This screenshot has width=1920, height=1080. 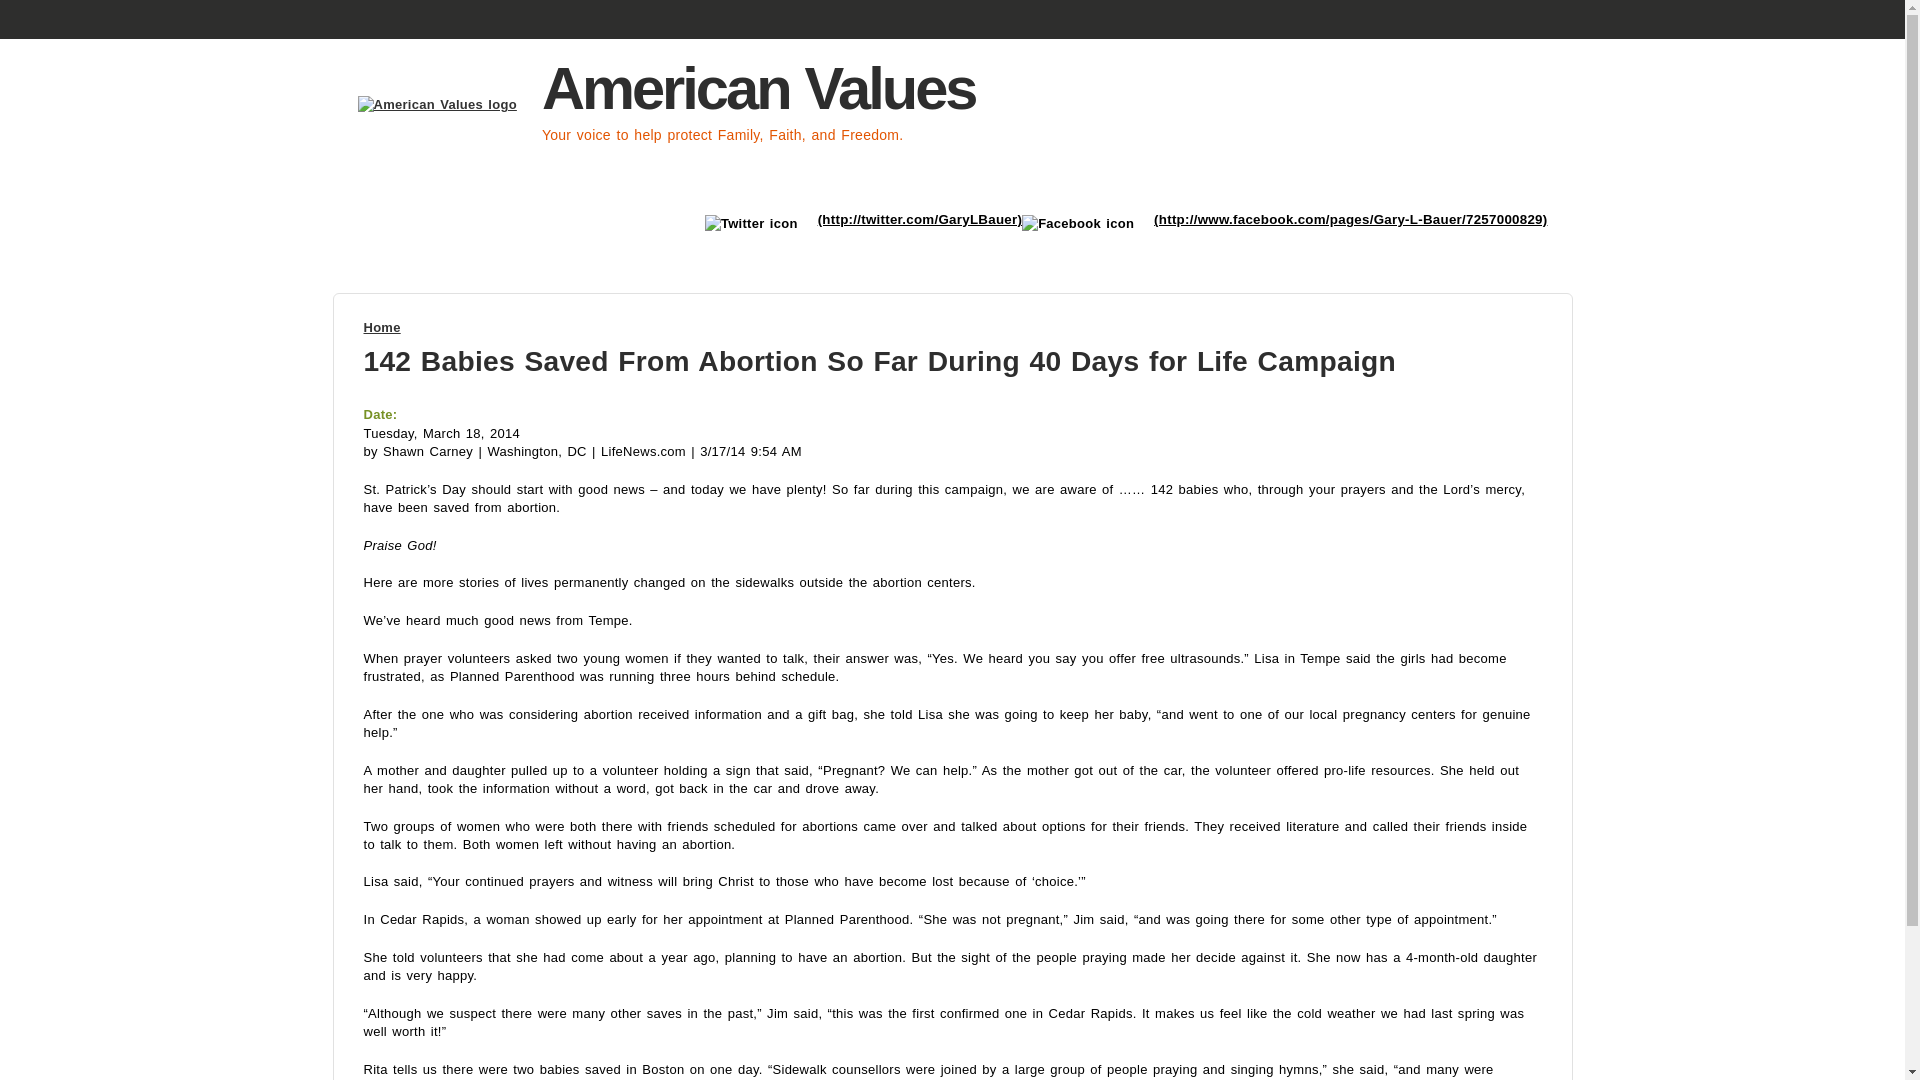 I want to click on Visit GaryLBauer on Twitter, so click(x=920, y=218).